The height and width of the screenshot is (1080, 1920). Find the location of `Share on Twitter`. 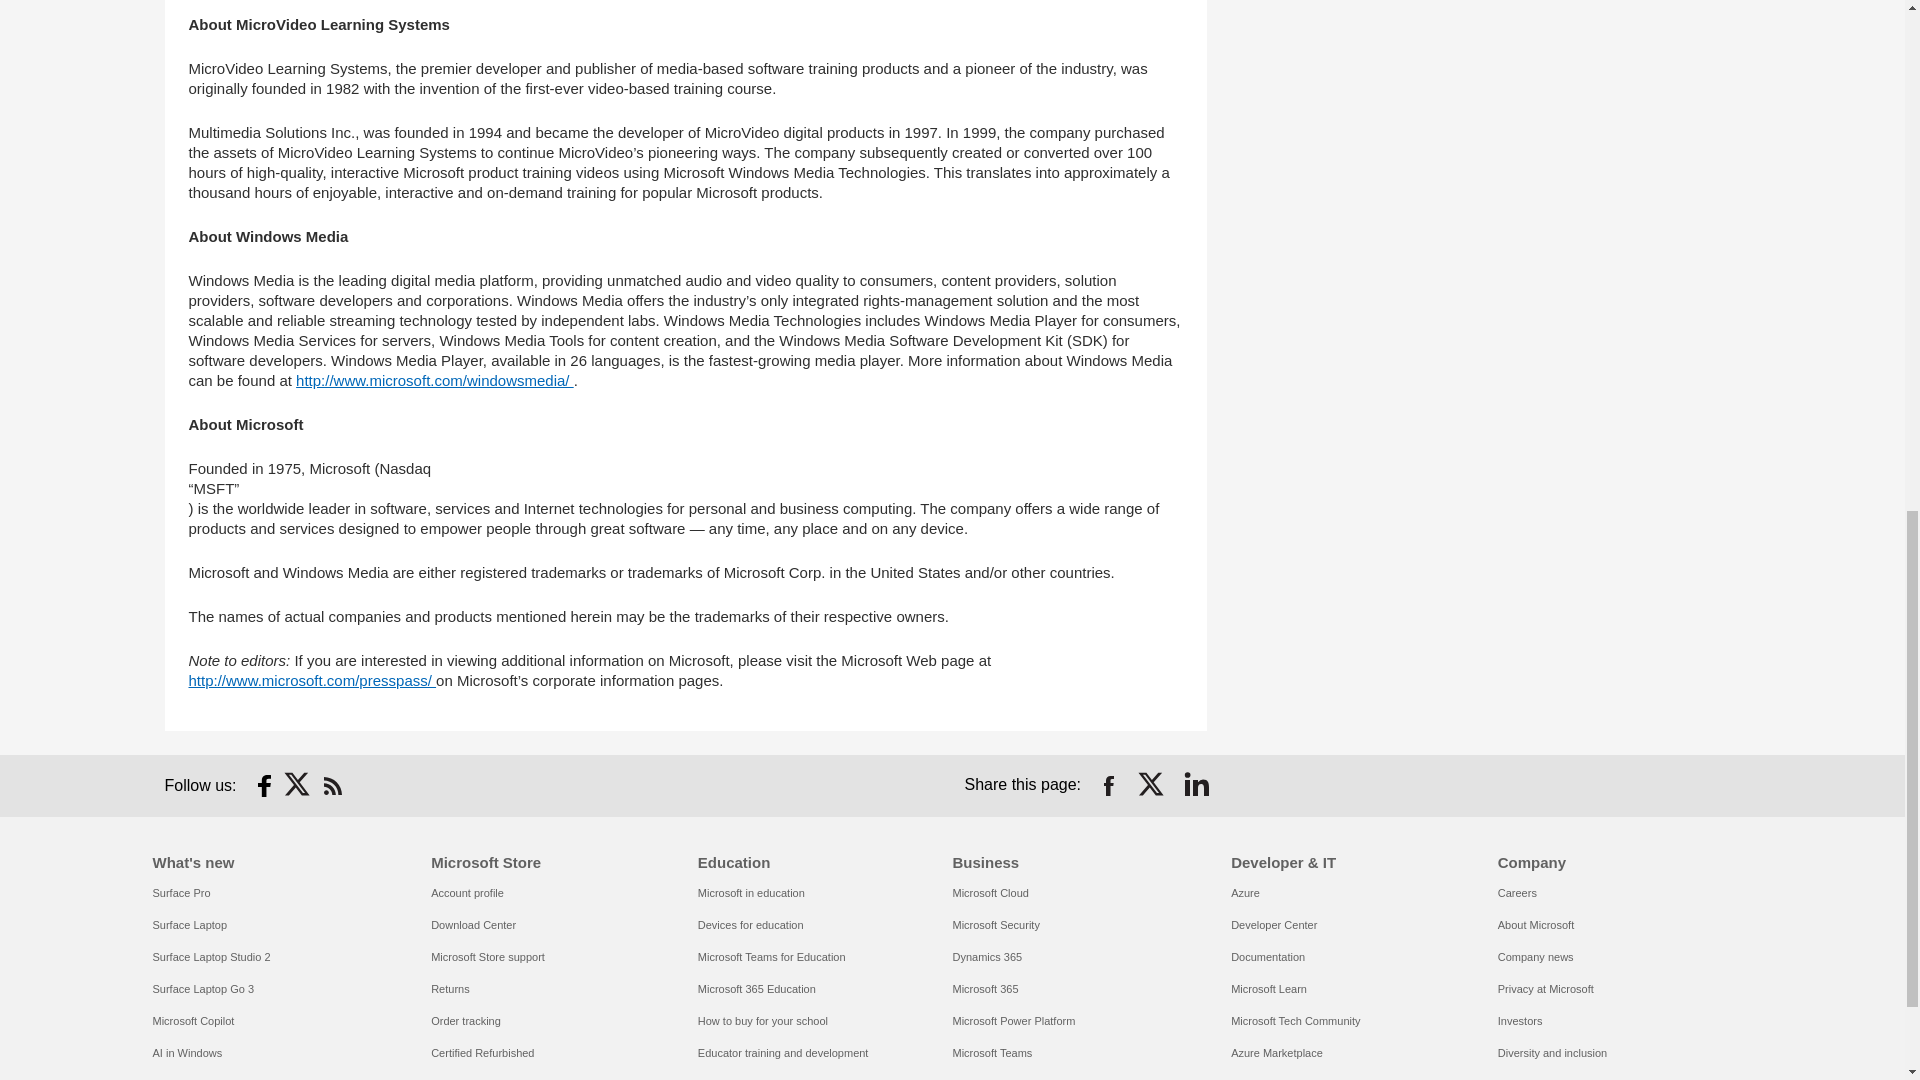

Share on Twitter is located at coordinates (1152, 786).